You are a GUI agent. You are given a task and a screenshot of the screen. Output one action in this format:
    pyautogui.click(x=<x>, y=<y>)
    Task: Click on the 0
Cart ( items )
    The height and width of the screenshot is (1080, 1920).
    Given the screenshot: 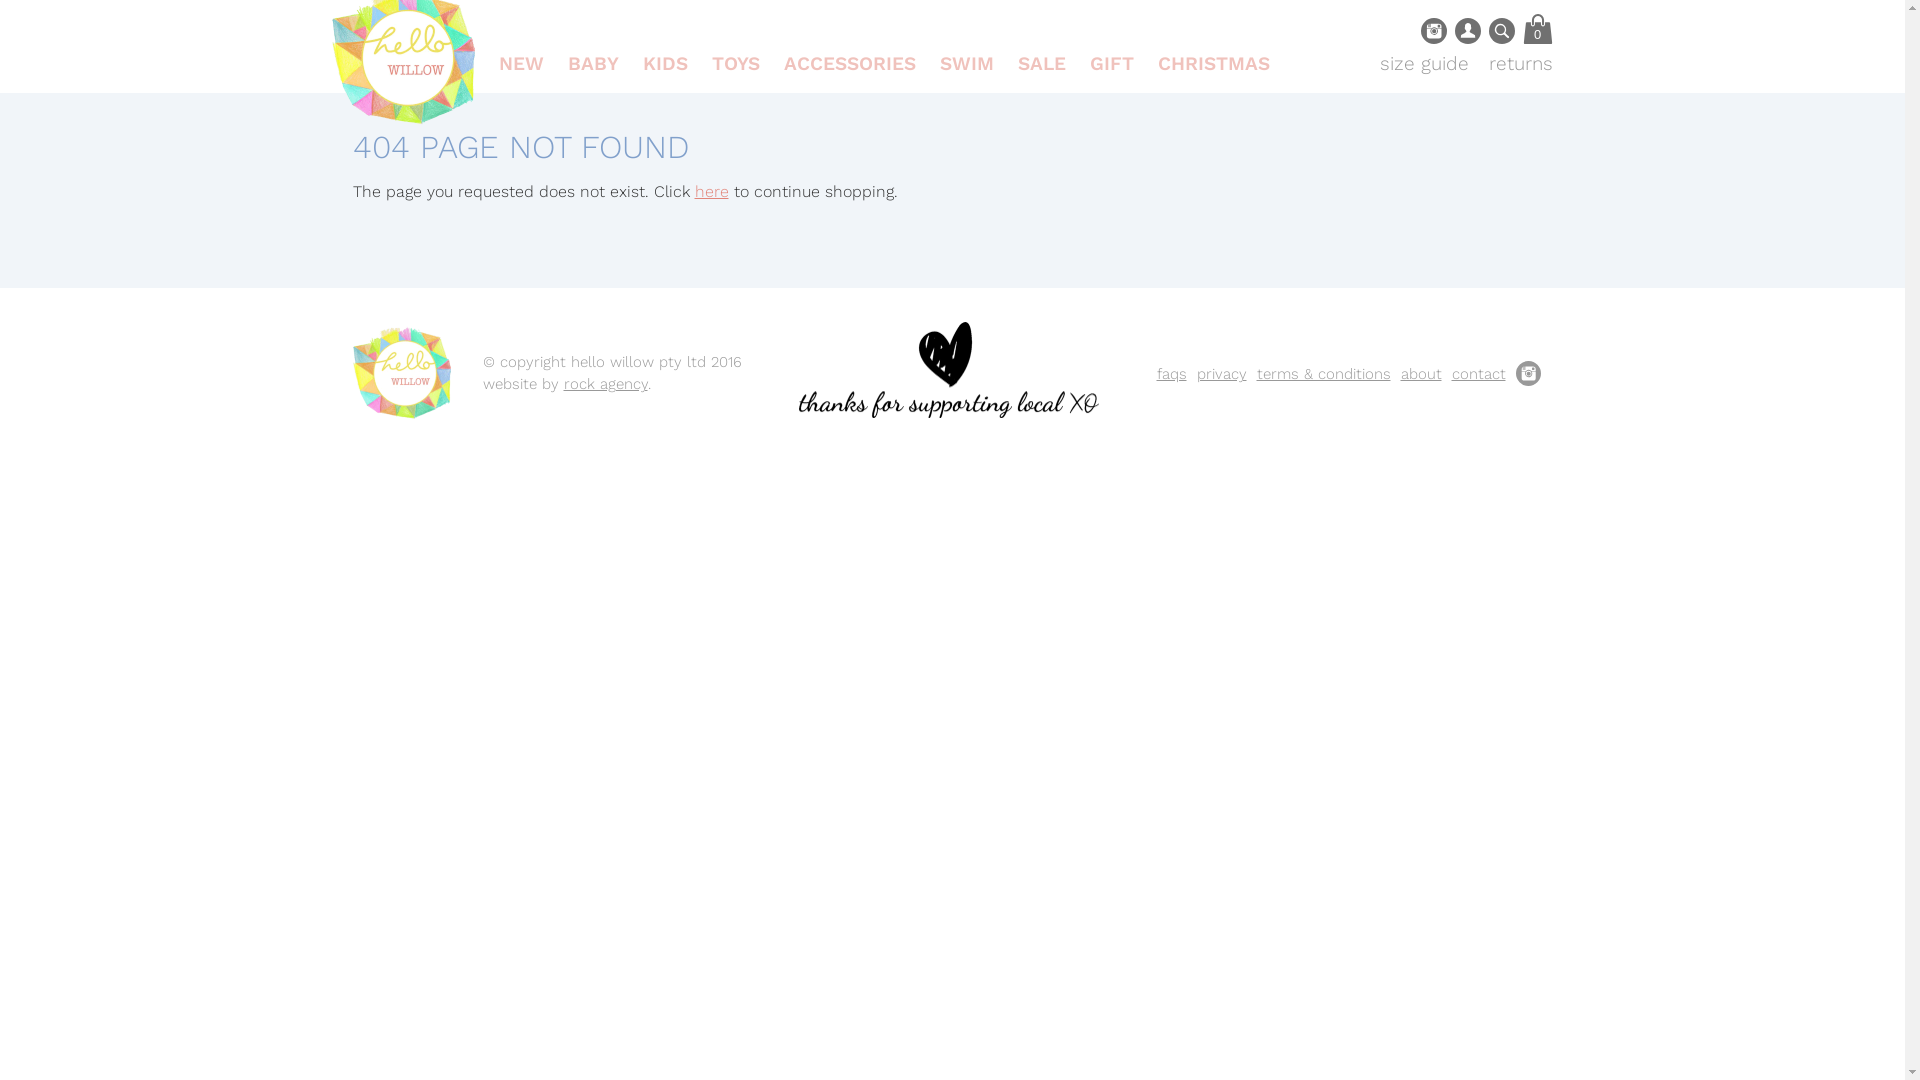 What is the action you would take?
    pyautogui.click(x=1537, y=29)
    